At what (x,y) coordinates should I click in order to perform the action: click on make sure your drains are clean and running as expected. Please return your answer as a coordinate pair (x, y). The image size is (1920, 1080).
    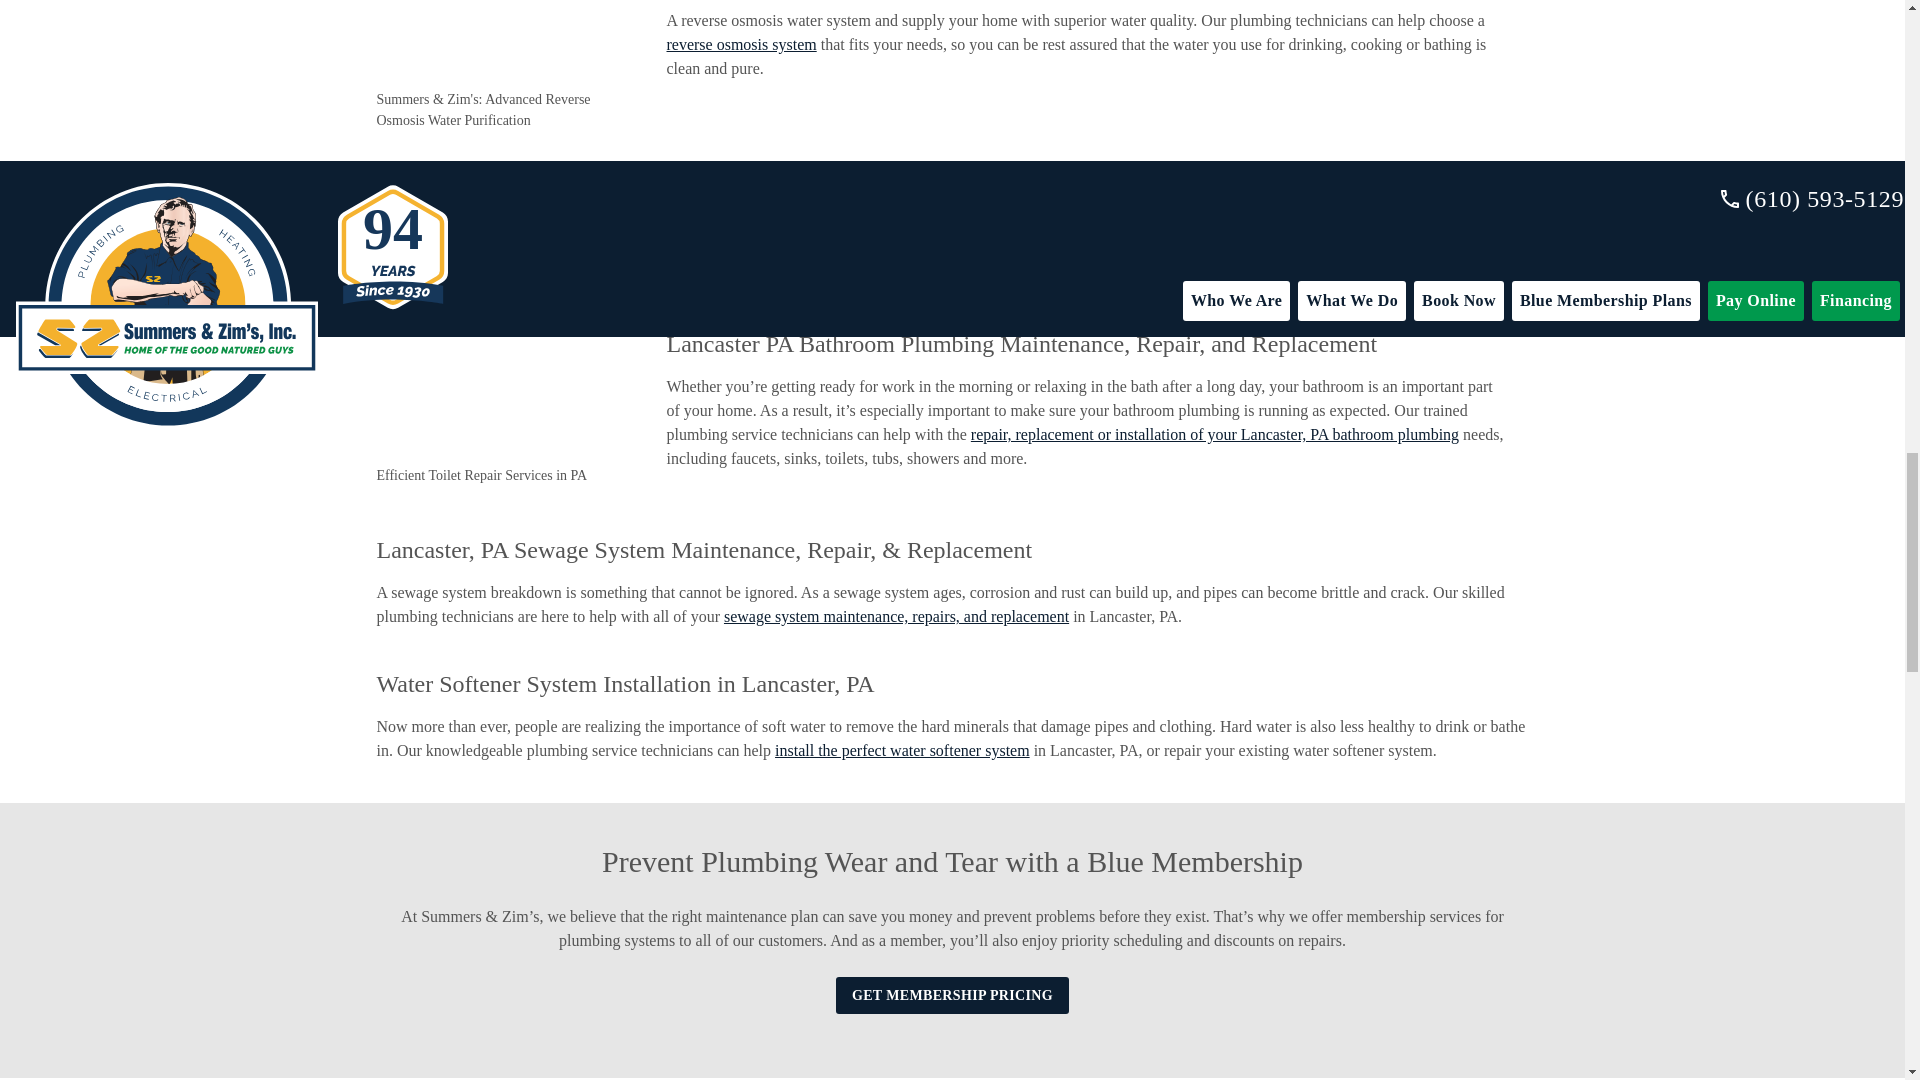
    Looking at the image, I should click on (1302, 252).